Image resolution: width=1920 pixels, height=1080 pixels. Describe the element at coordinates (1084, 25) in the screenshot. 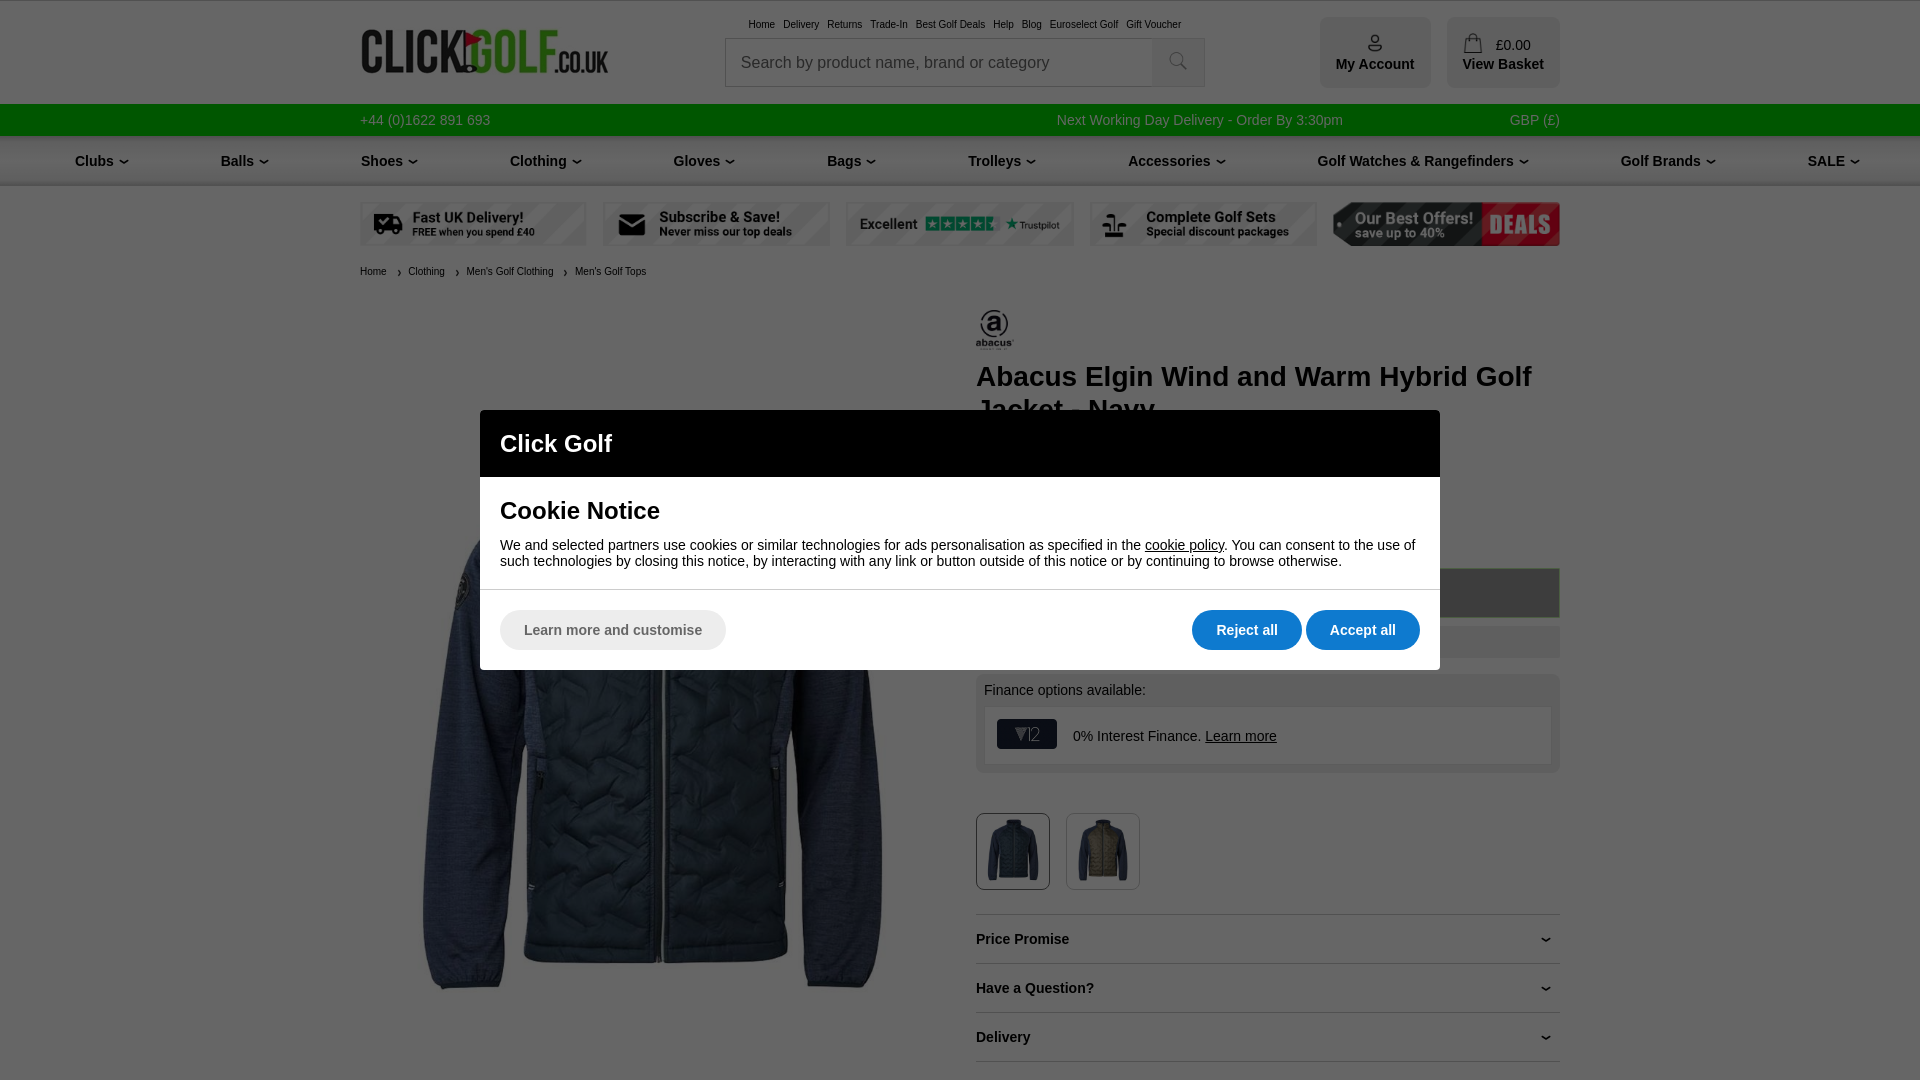

I see `Euroselect Golf` at that location.